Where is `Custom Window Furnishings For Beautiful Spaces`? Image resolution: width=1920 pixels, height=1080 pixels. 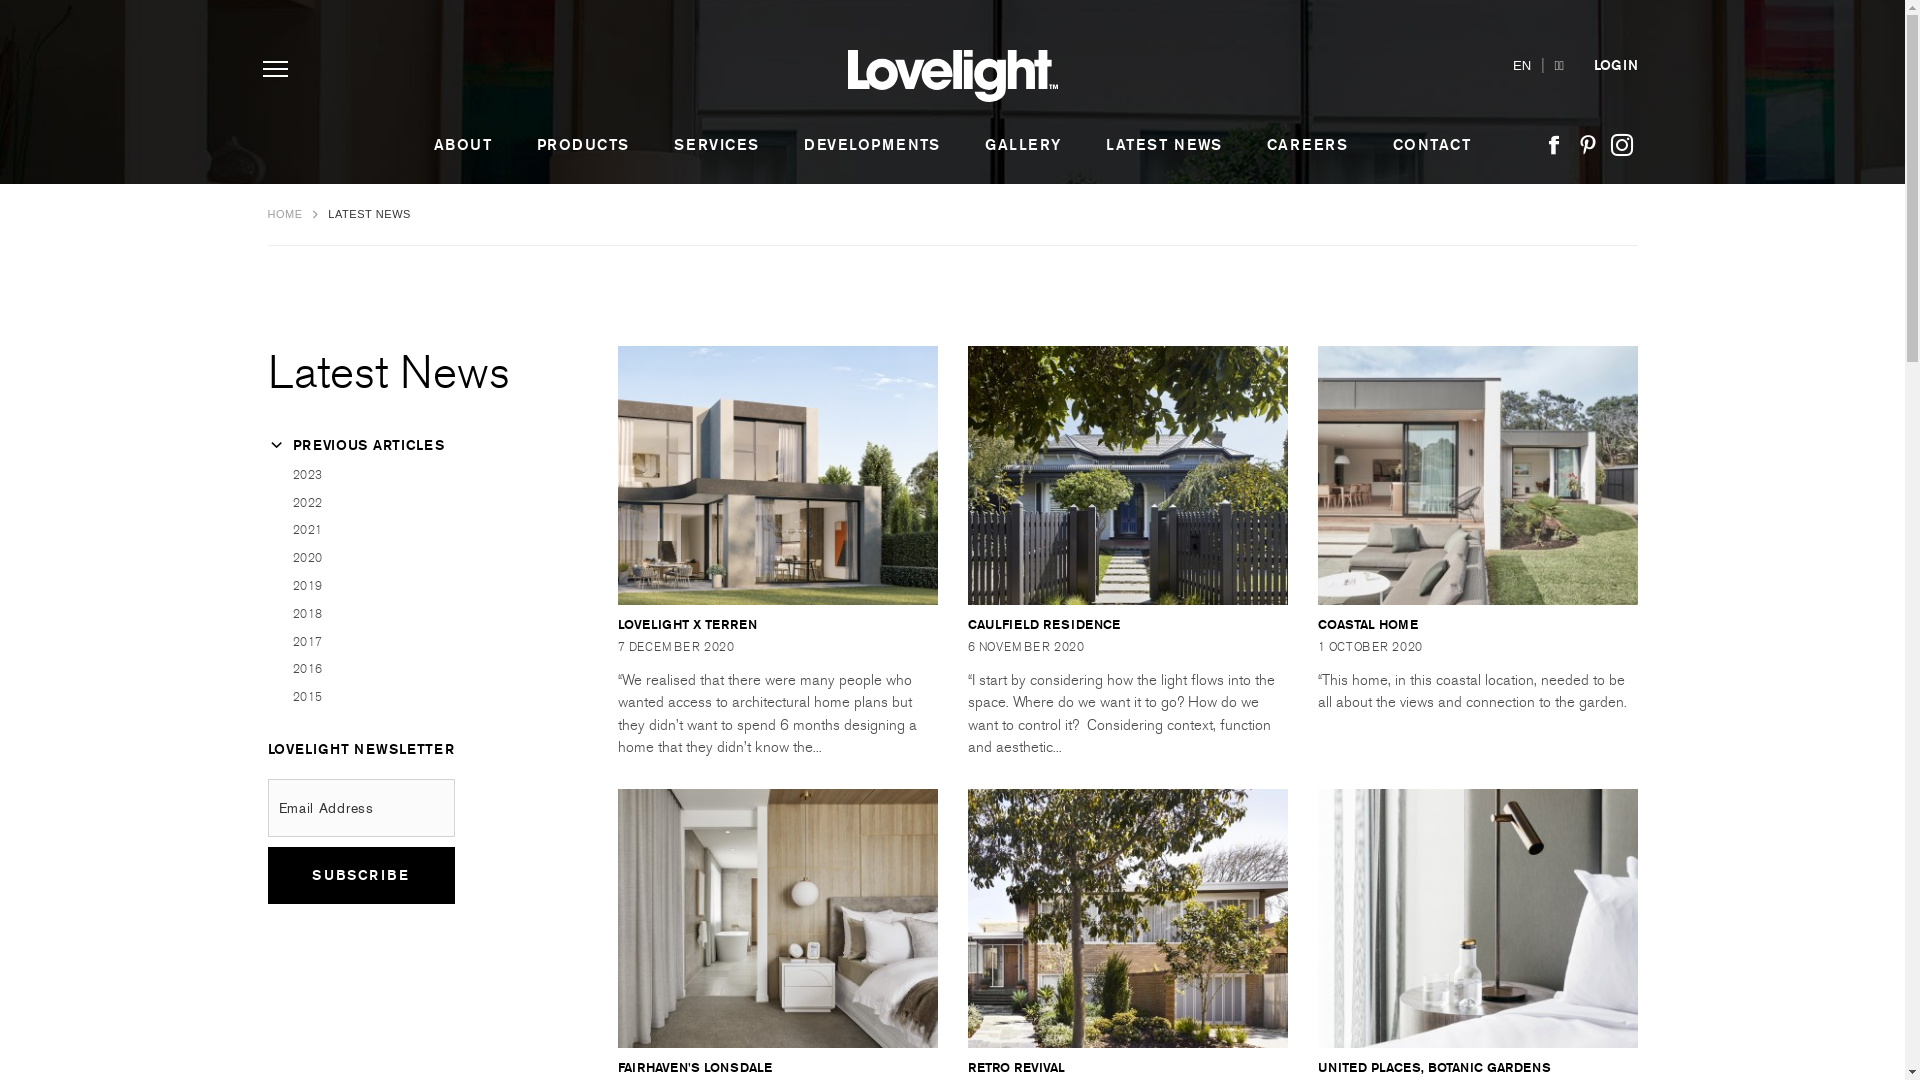 Custom Window Furnishings For Beautiful Spaces is located at coordinates (953, 76).